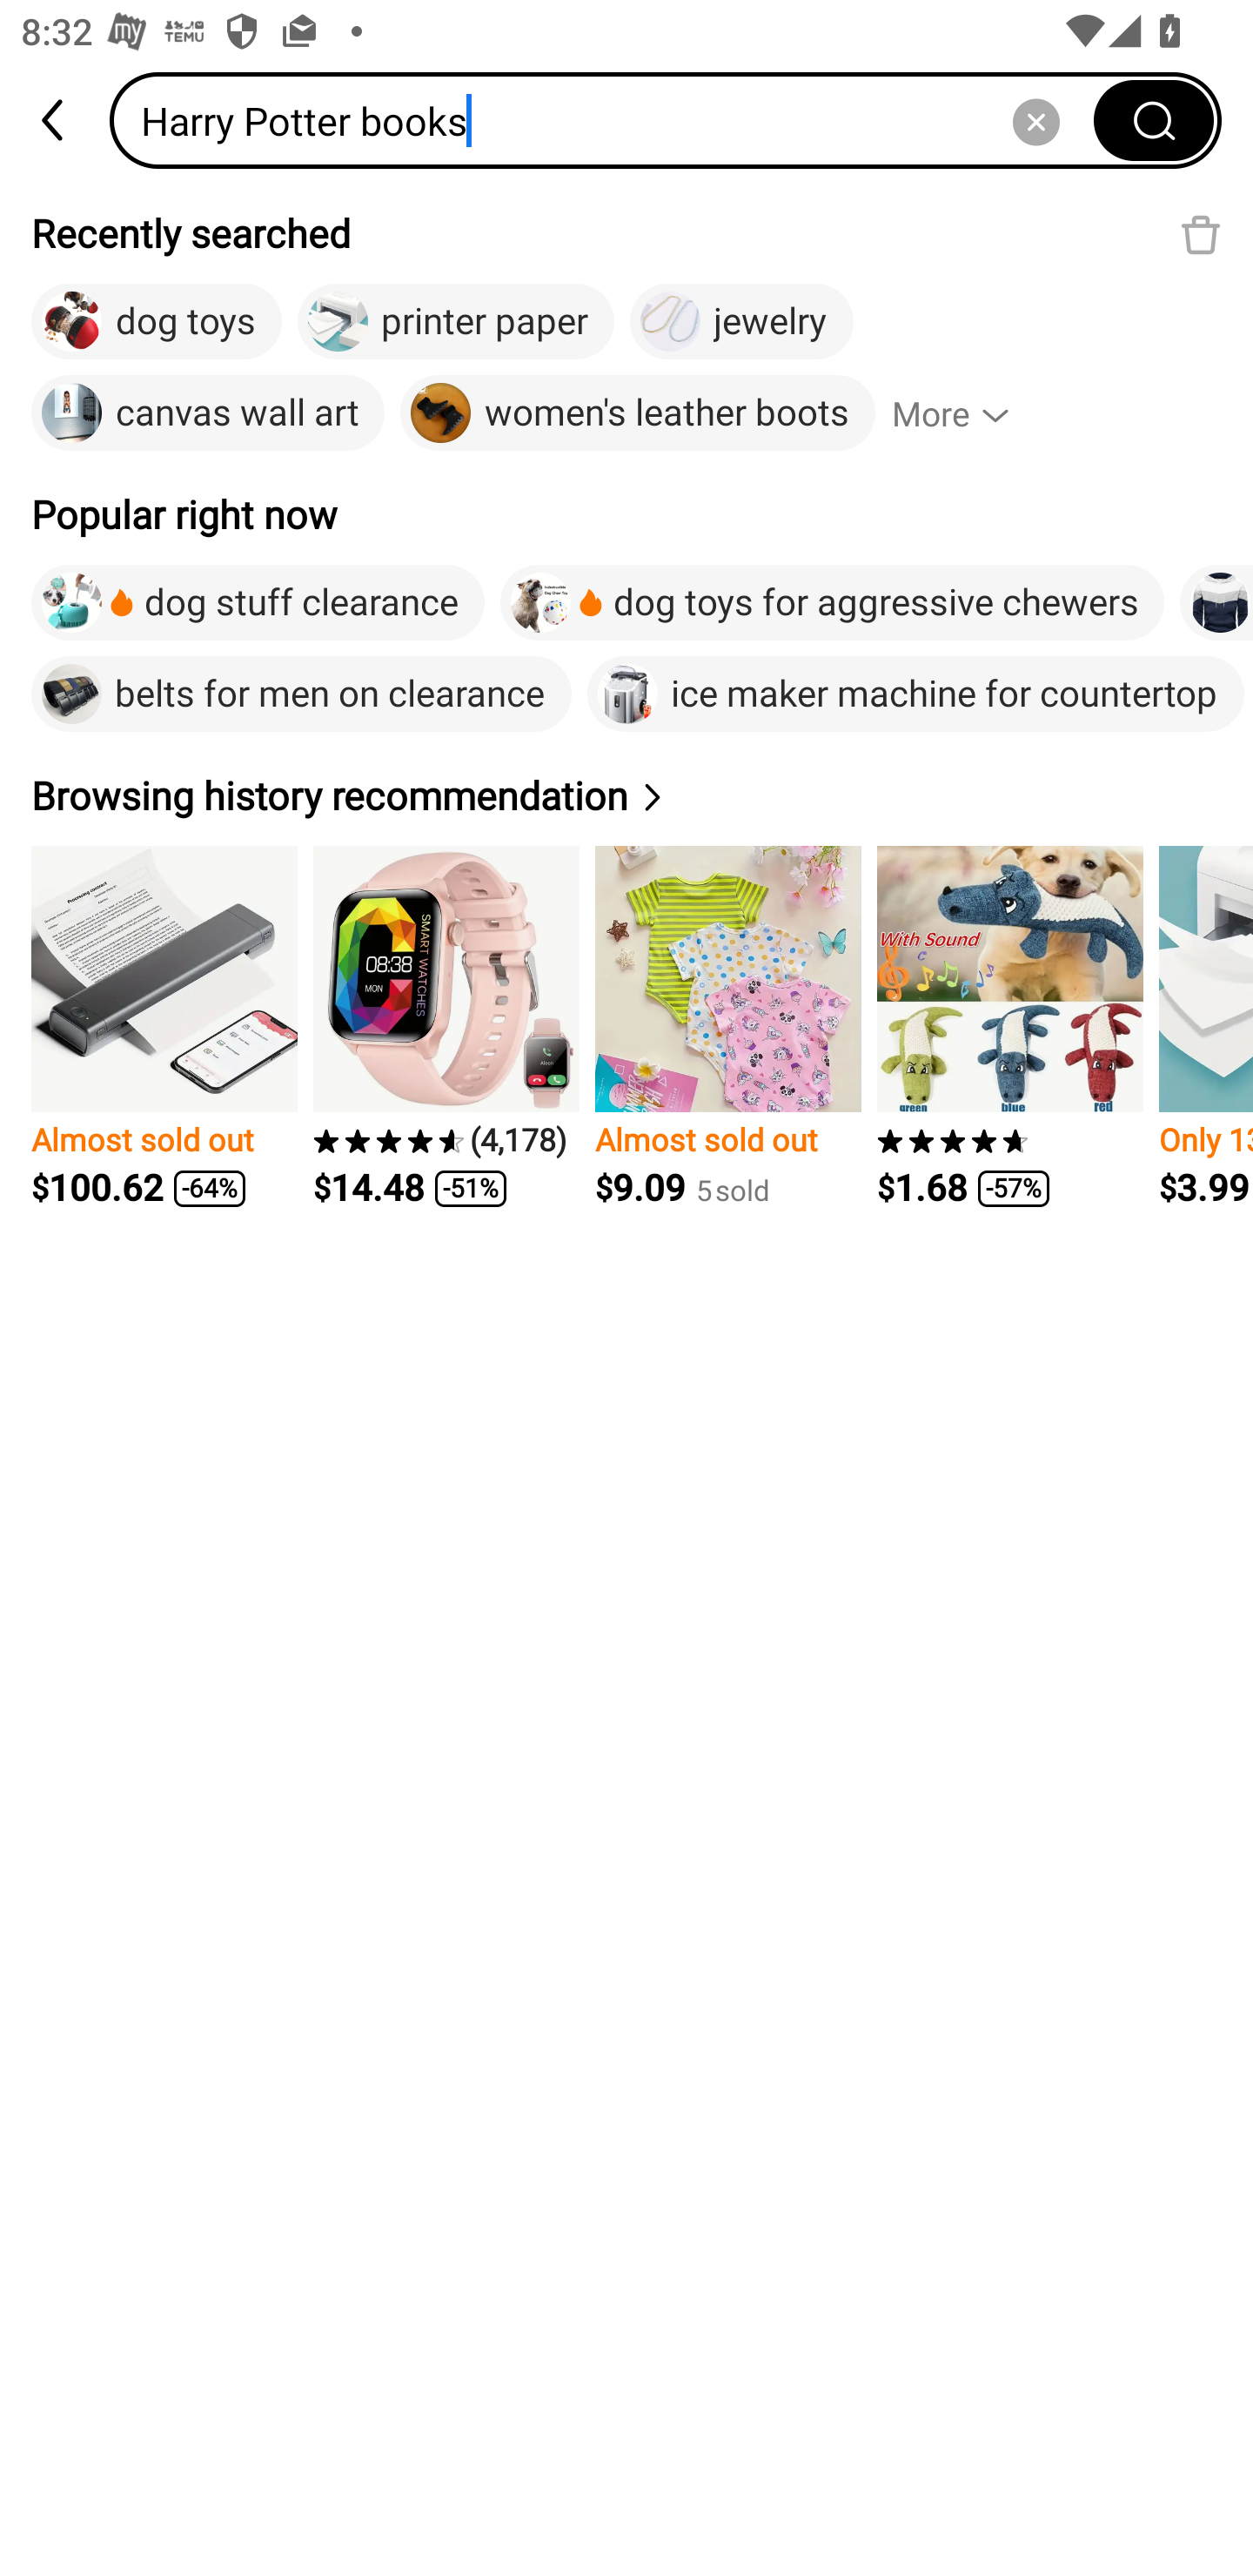 This screenshot has height=2576, width=1253. I want to click on canvas wall art, so click(208, 413).